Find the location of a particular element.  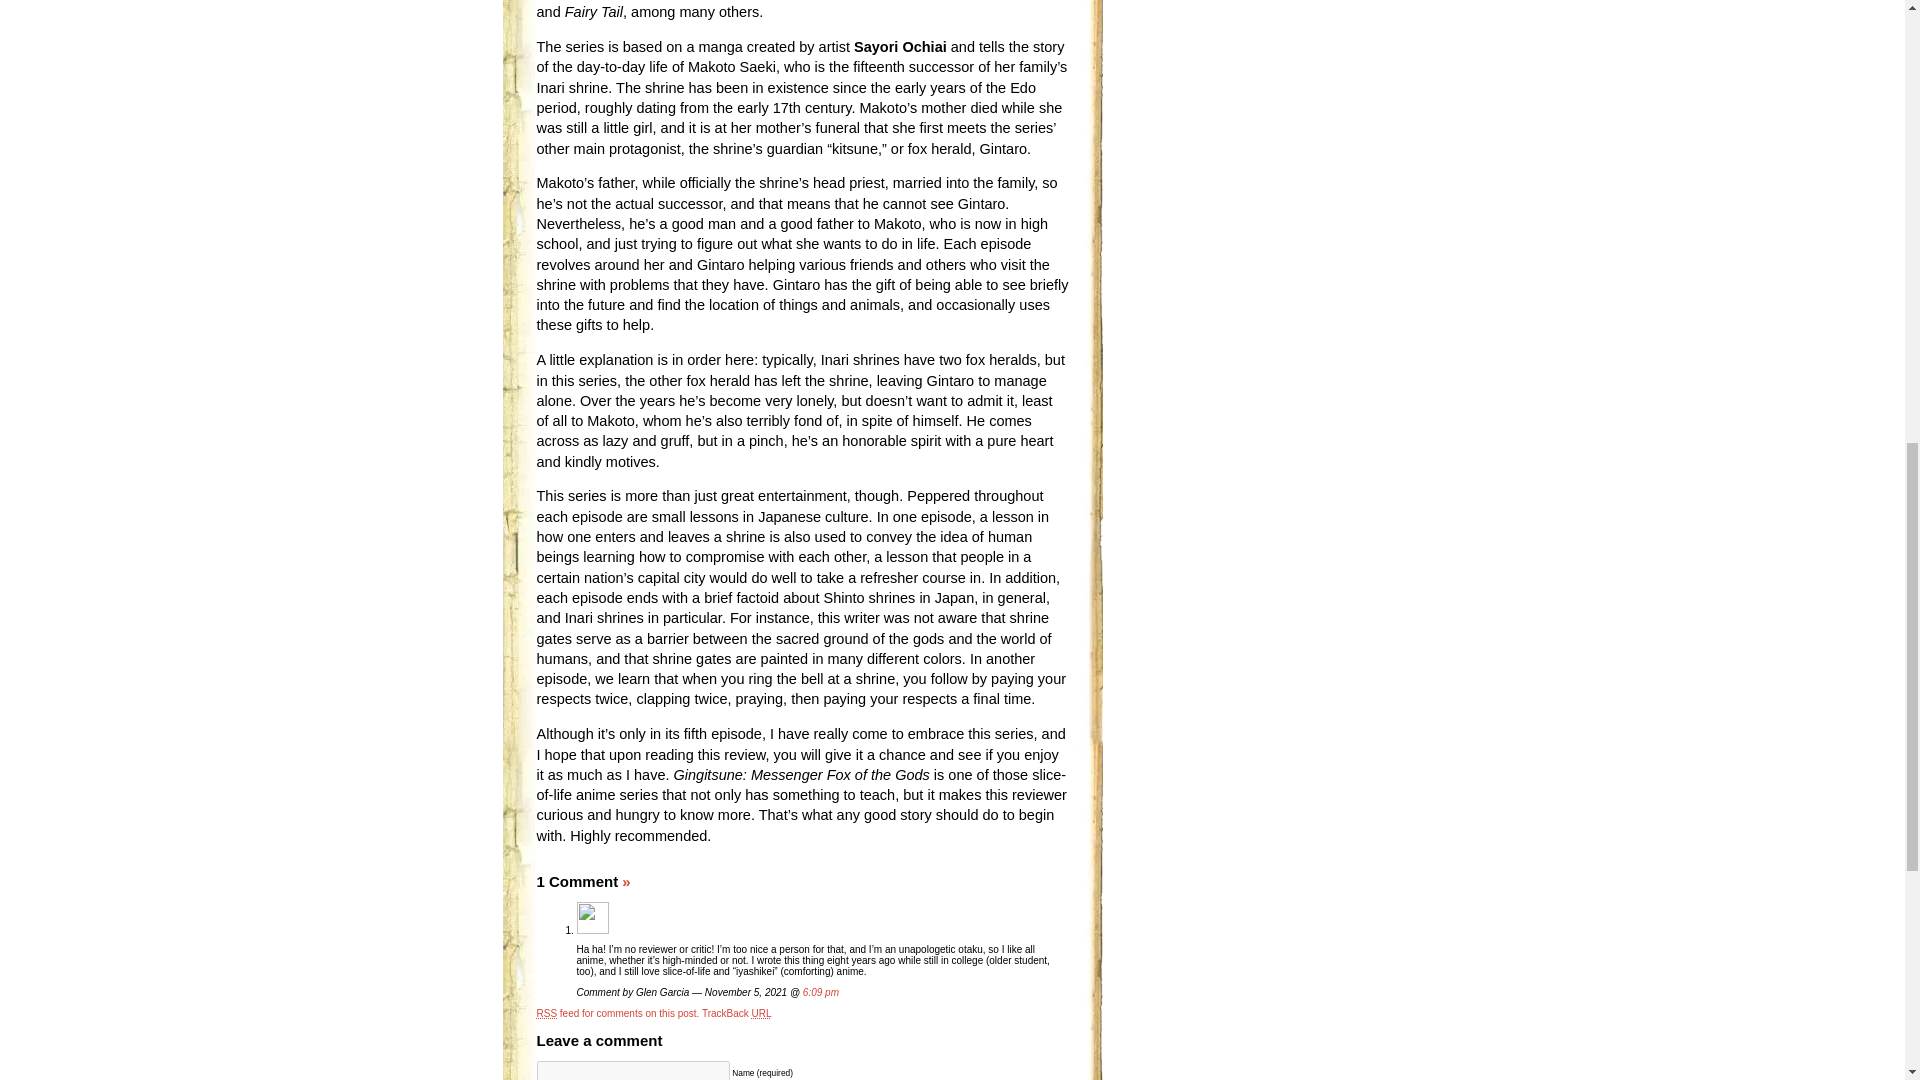

6:09 pm is located at coordinates (820, 992).